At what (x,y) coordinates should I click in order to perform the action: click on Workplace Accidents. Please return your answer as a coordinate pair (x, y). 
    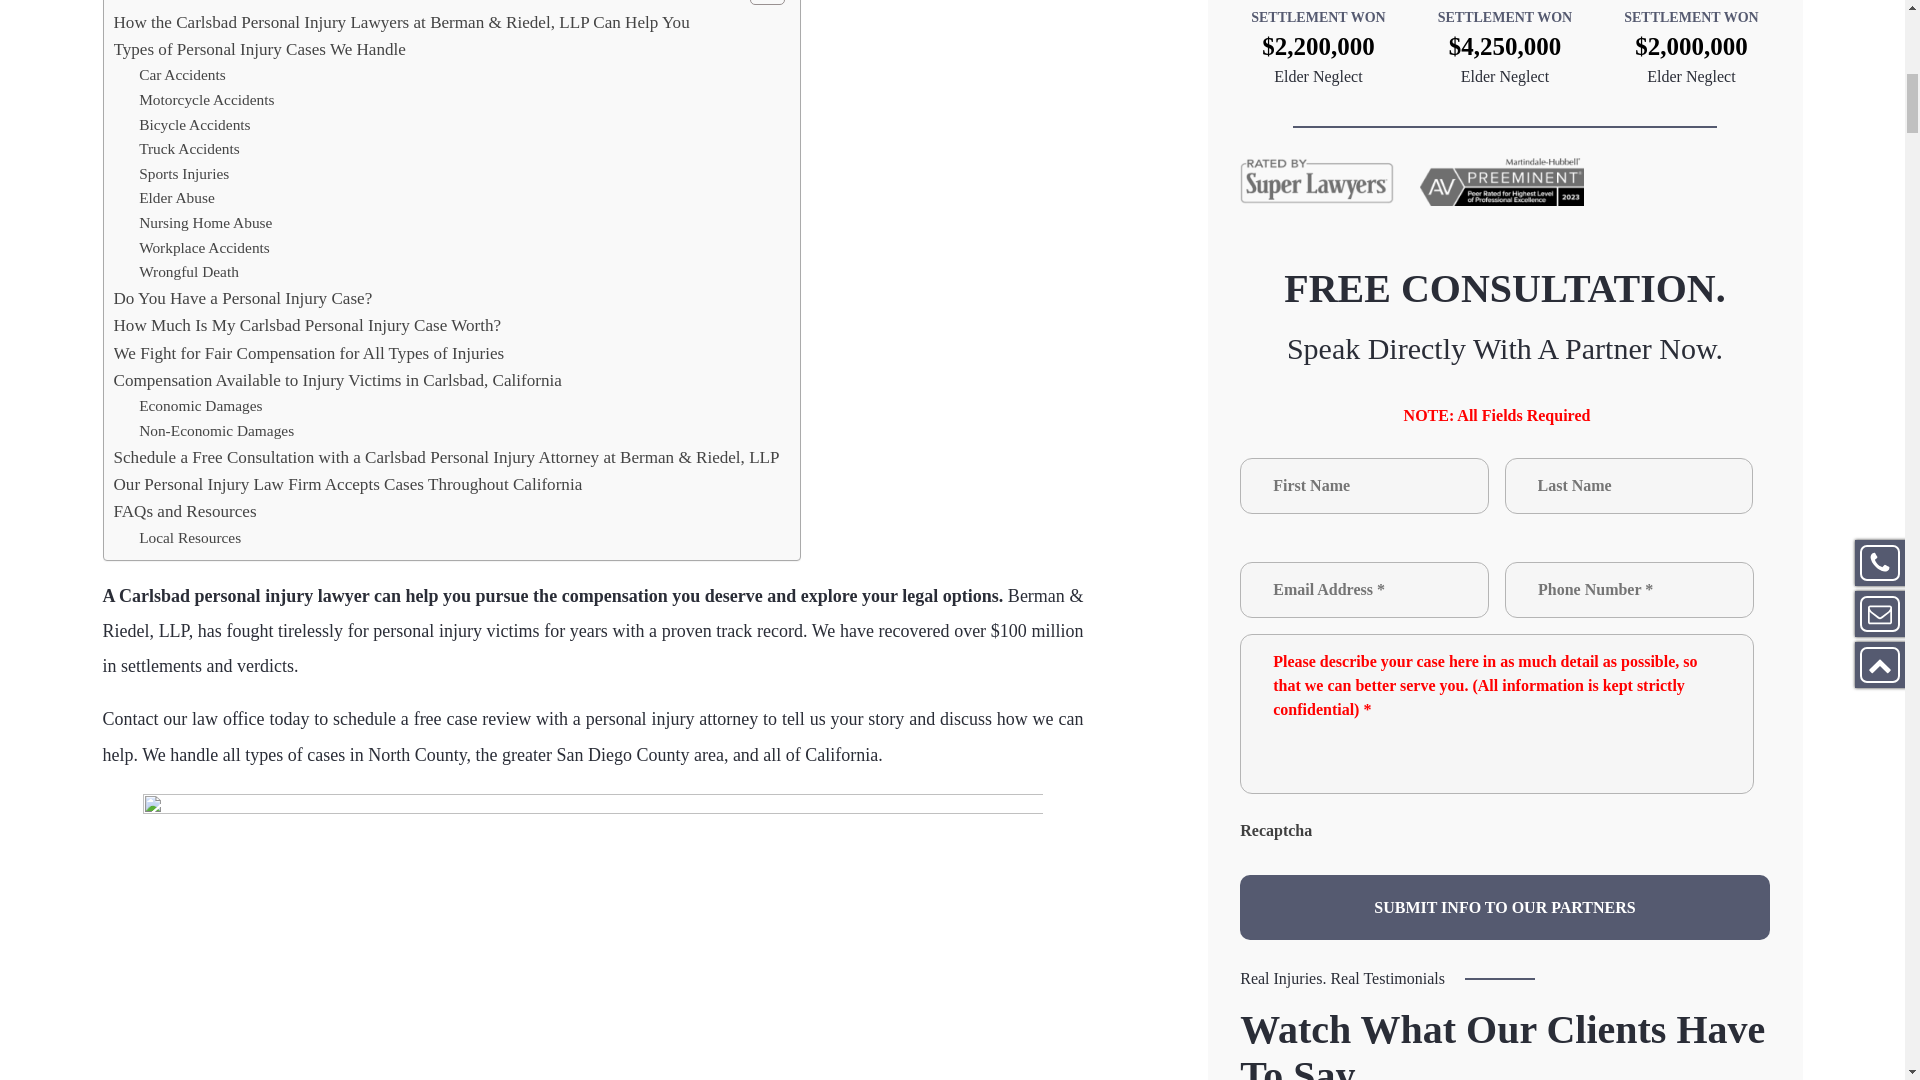
    Looking at the image, I should click on (204, 248).